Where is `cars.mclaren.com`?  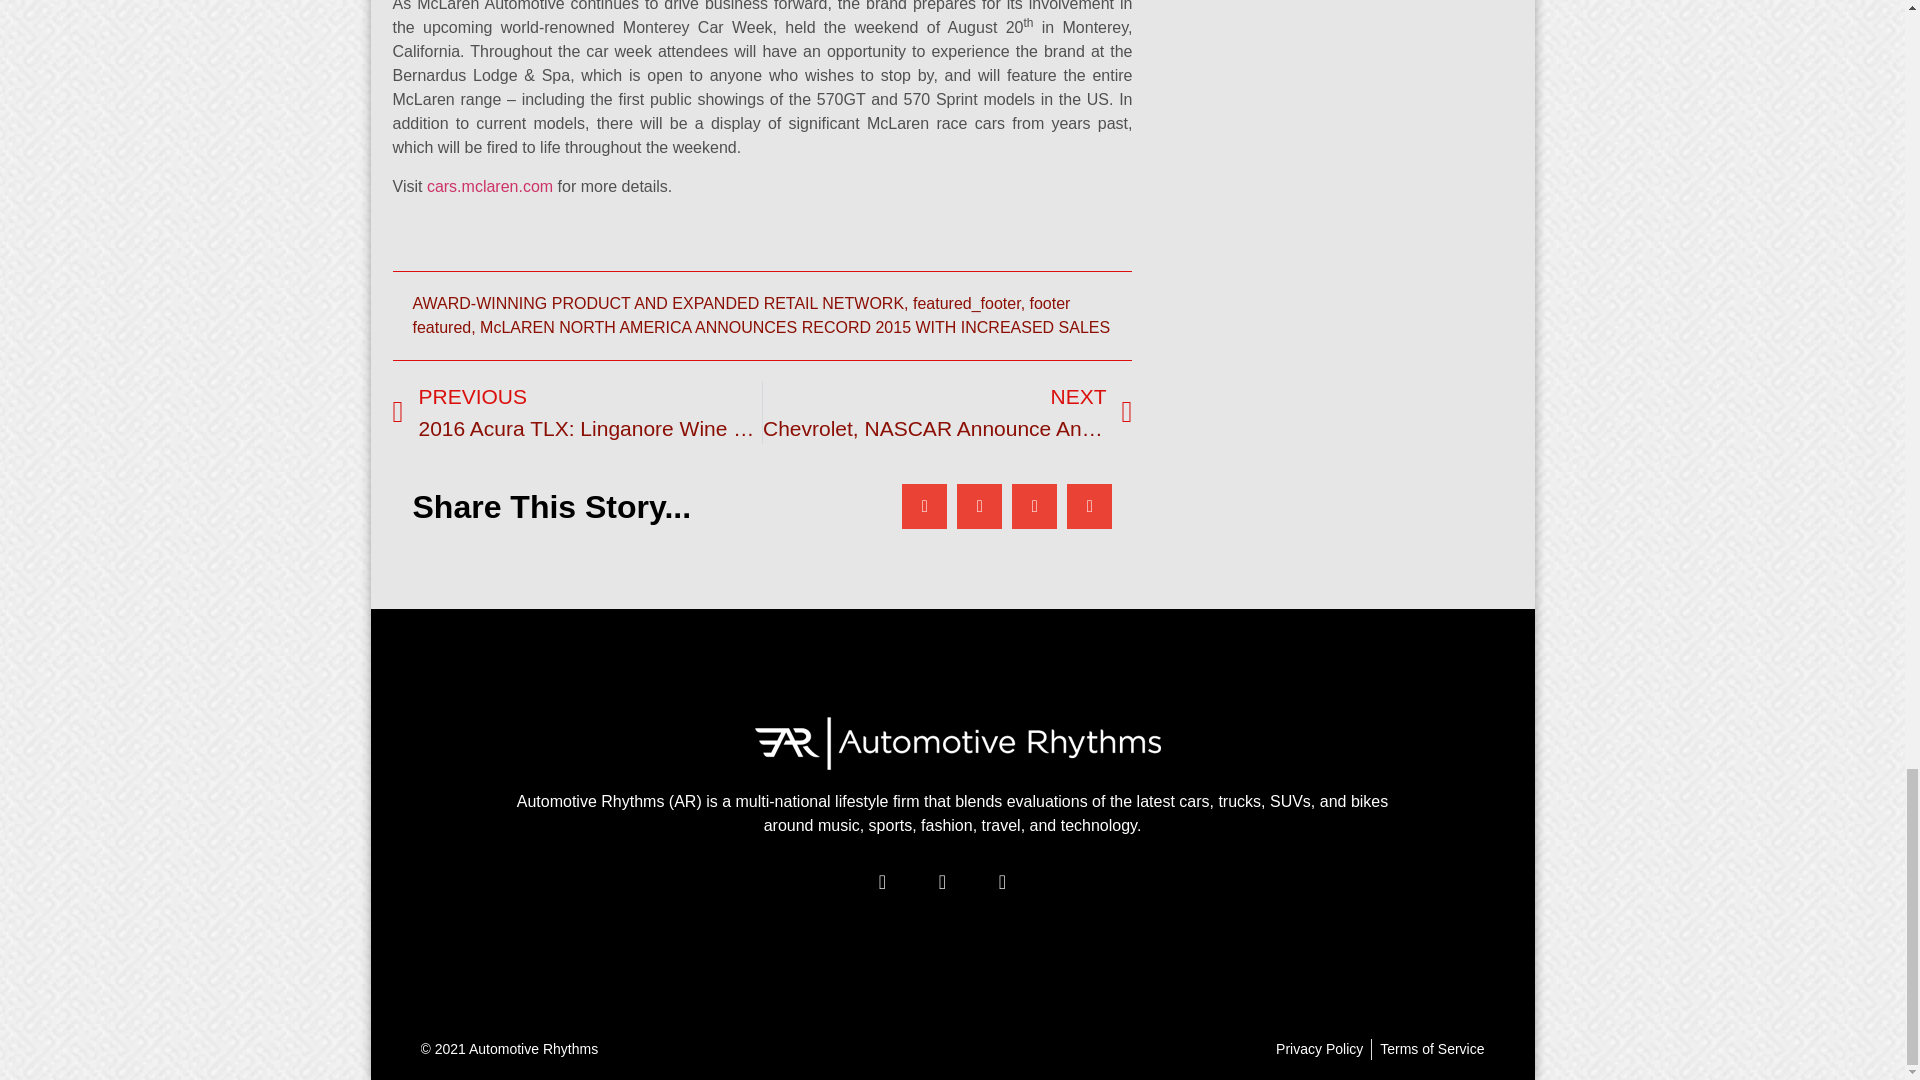
cars.mclaren.com is located at coordinates (489, 186).